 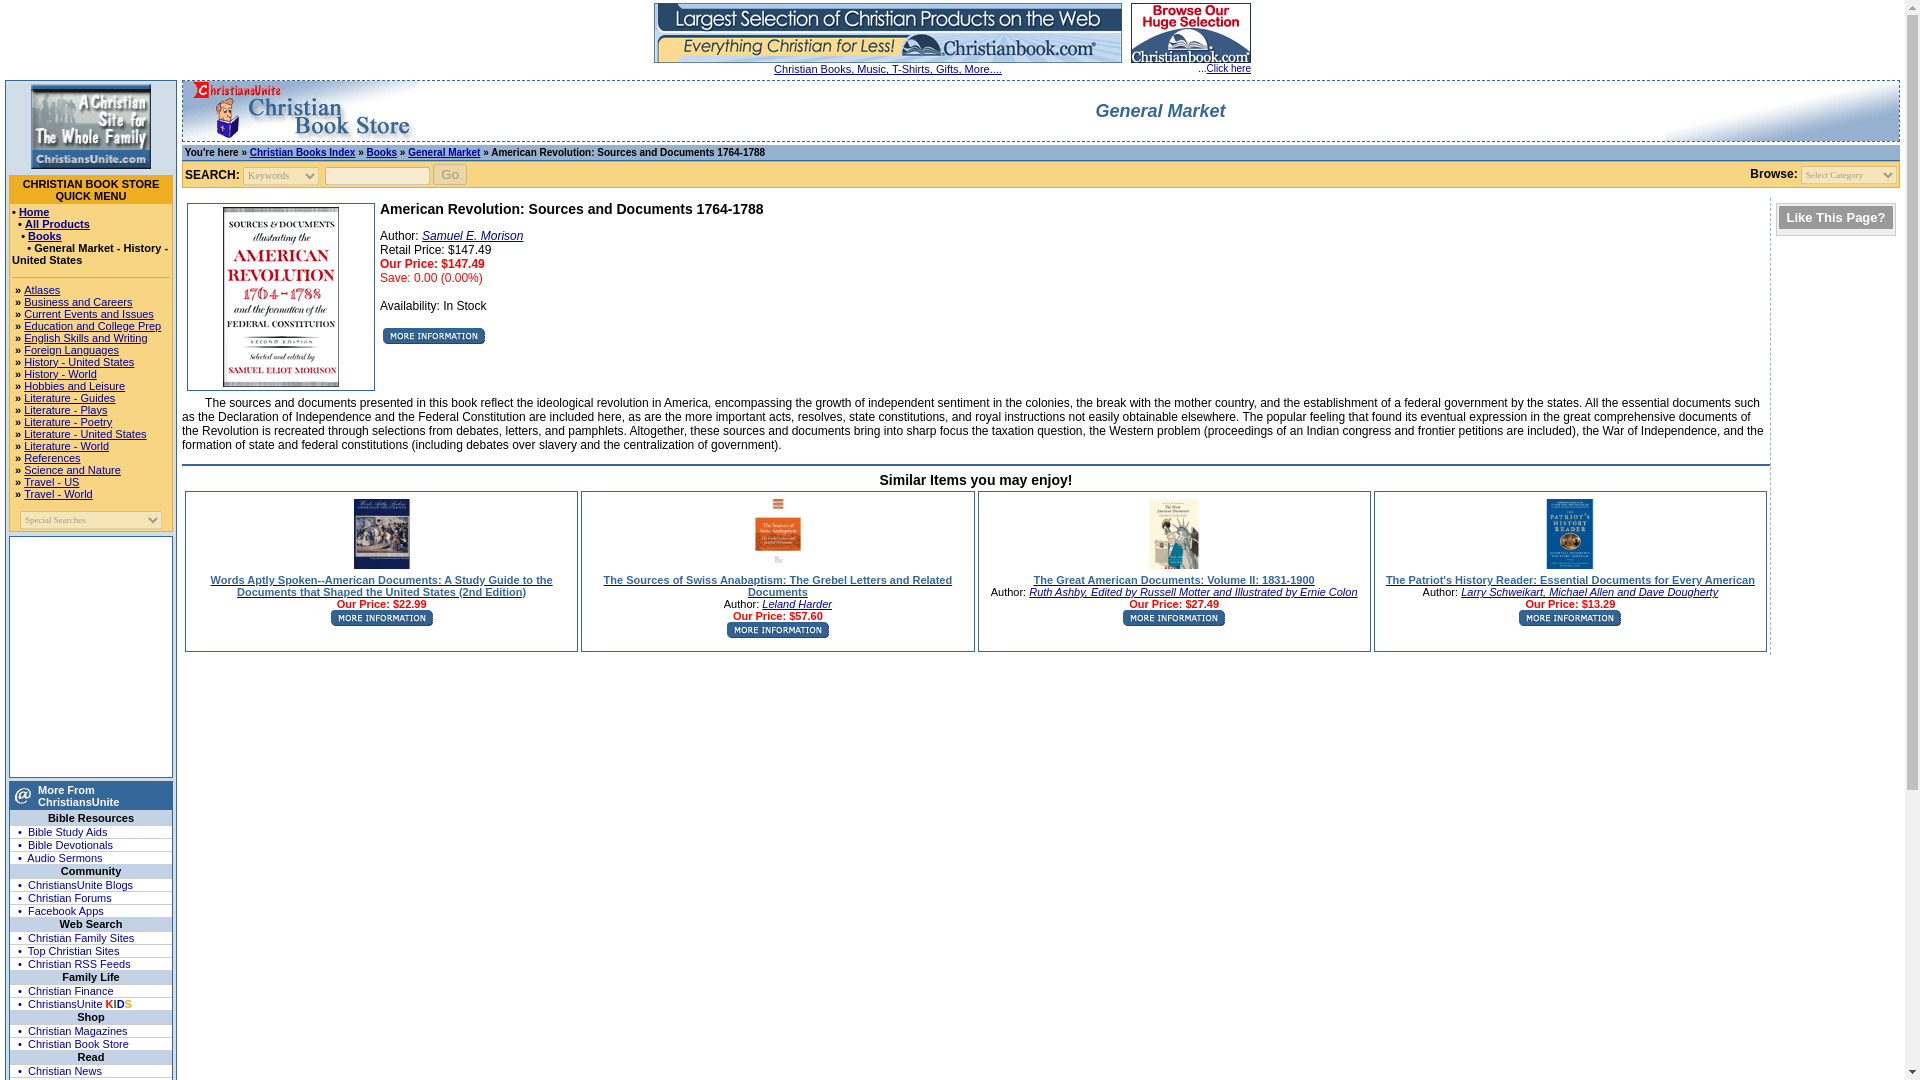 I want to click on Travel - World, so click(x=58, y=494).